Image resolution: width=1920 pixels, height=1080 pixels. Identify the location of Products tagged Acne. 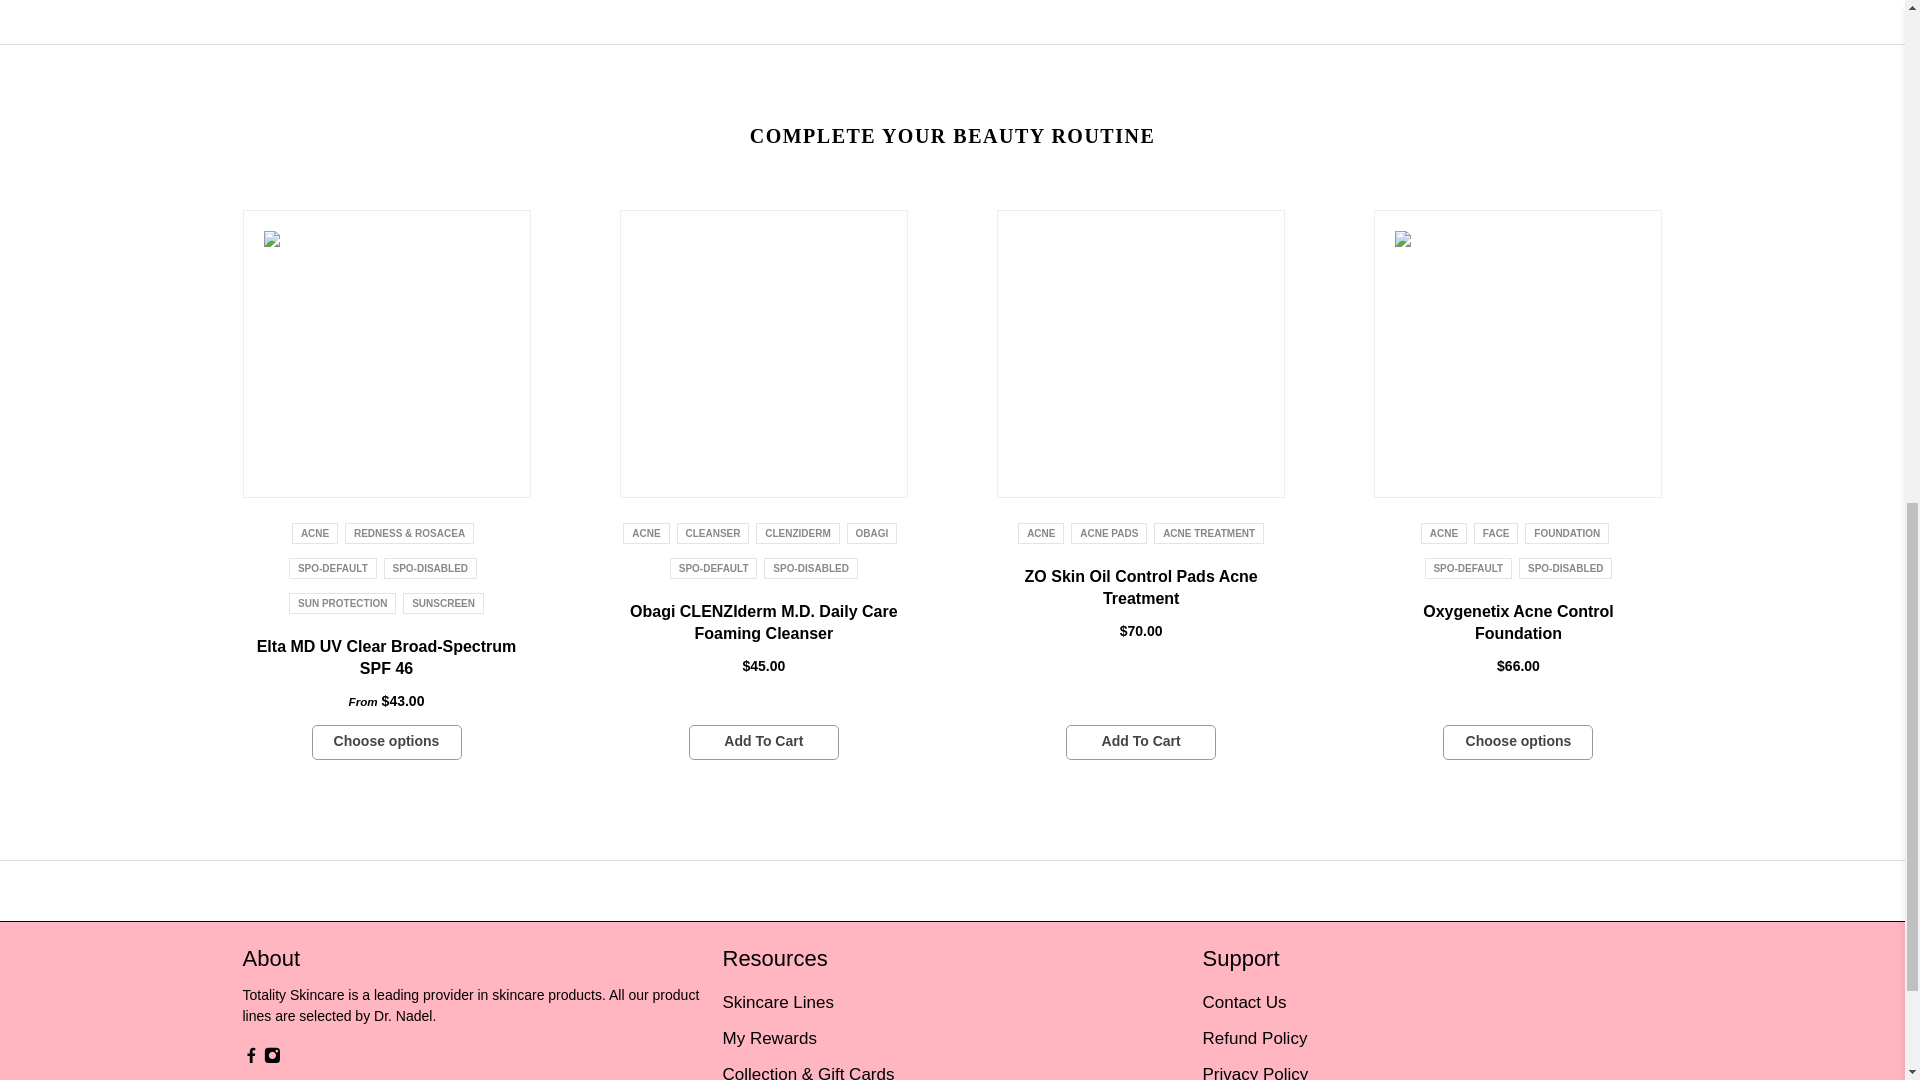
(646, 533).